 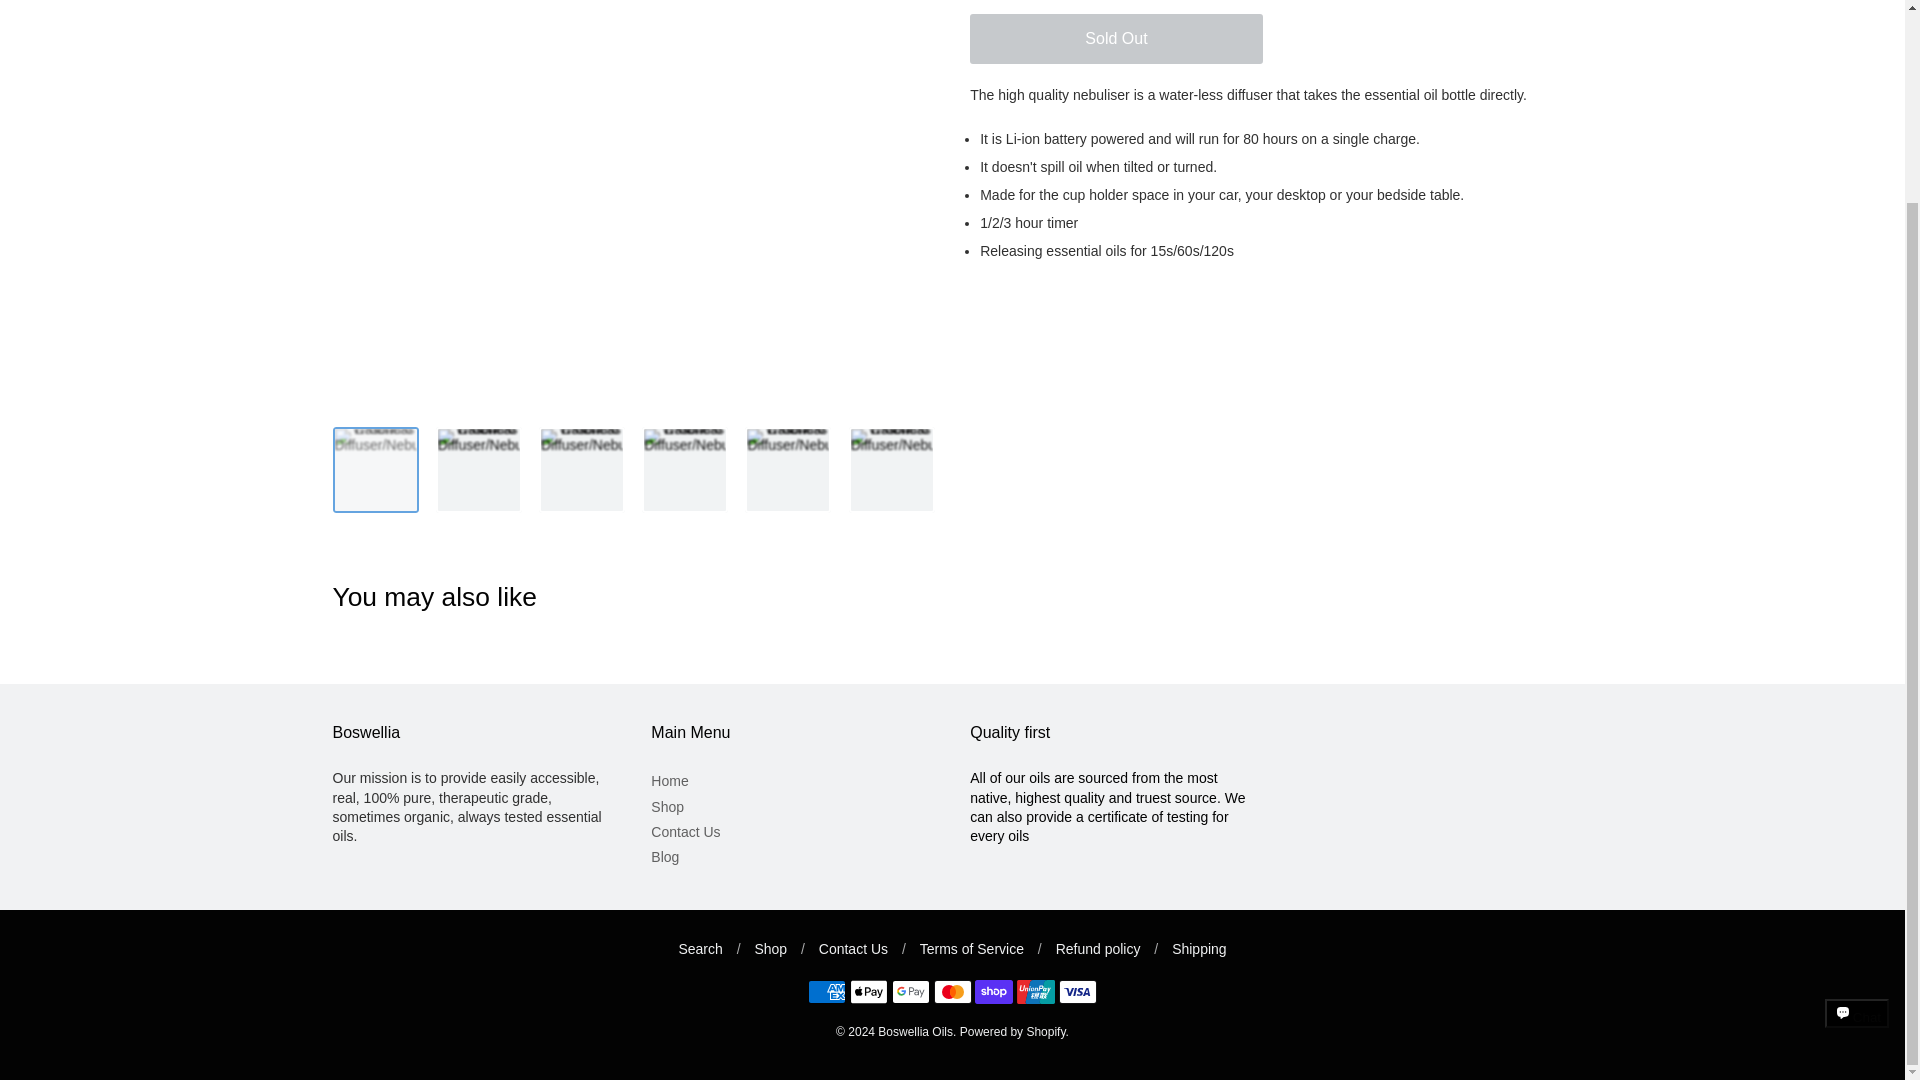 I want to click on Google Pay, so click(x=910, y=992).